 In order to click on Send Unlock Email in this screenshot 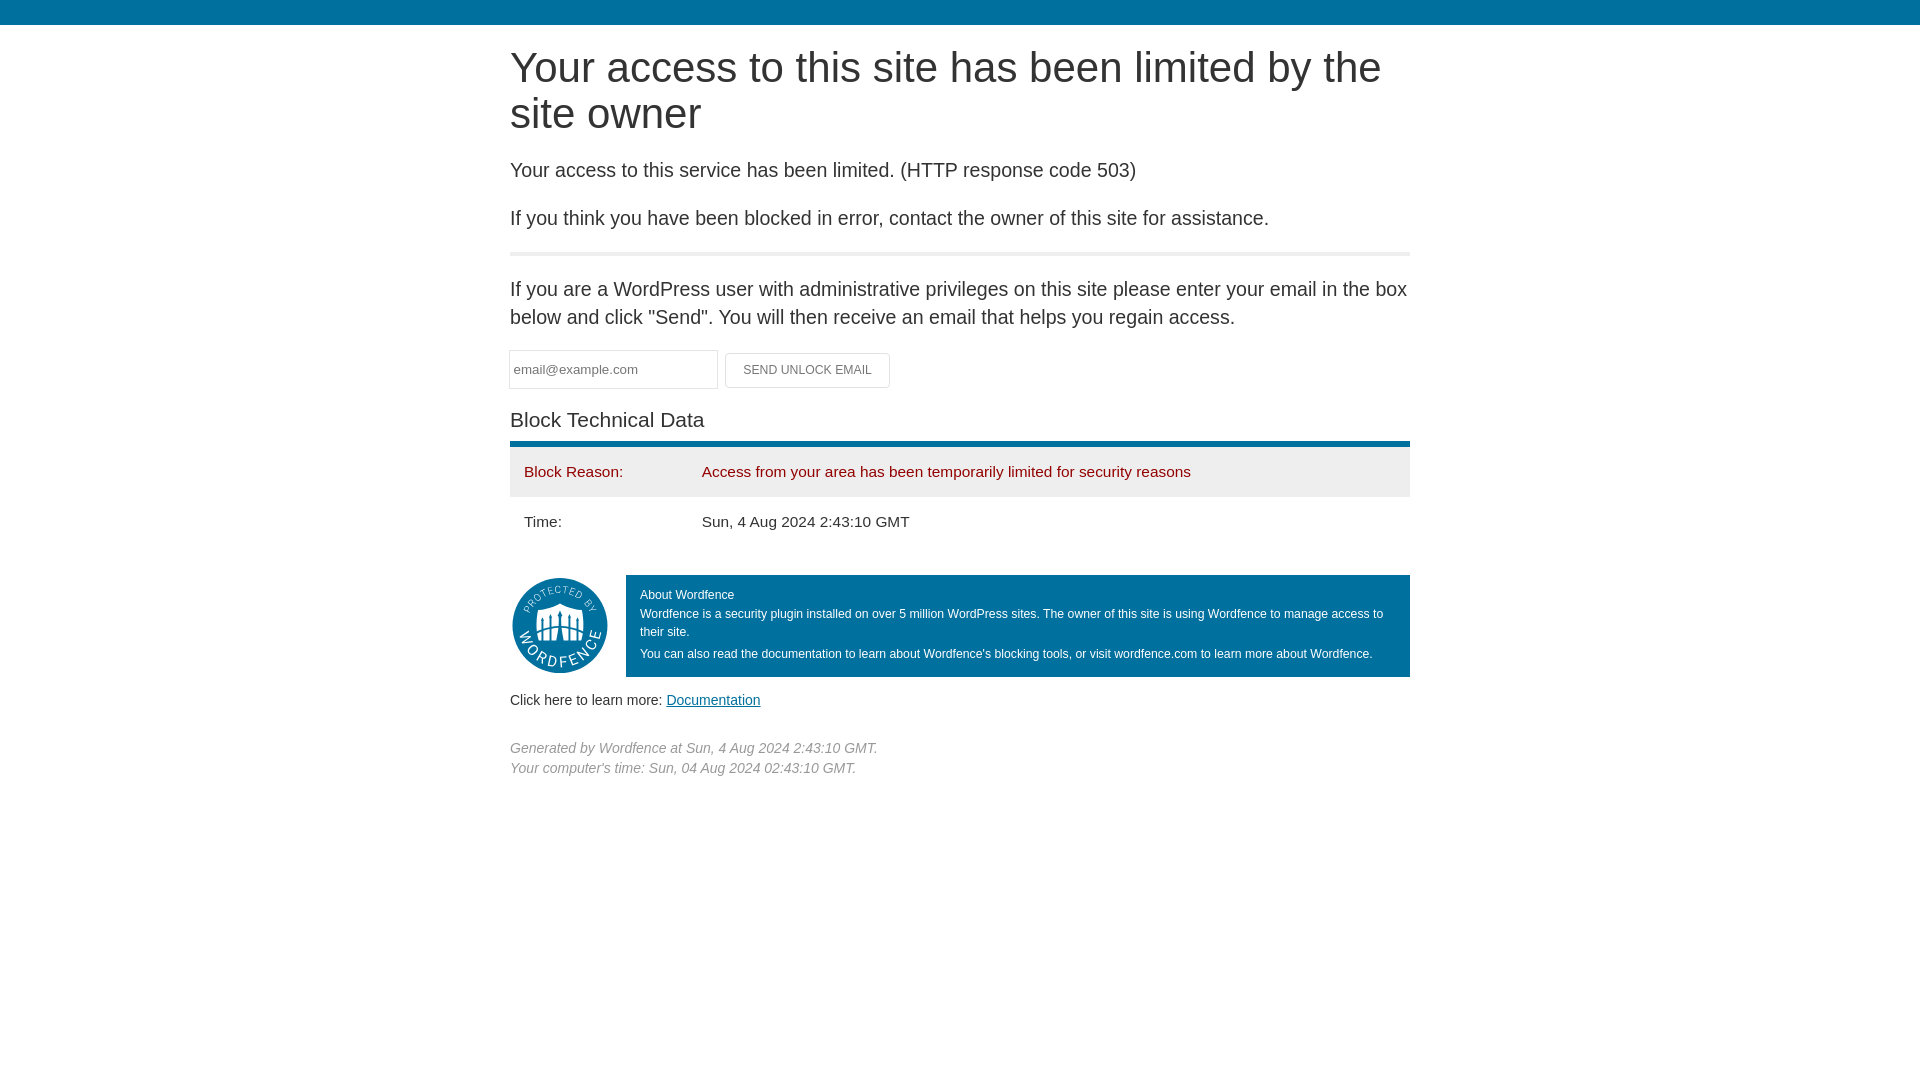, I will do `click(808, 370)`.